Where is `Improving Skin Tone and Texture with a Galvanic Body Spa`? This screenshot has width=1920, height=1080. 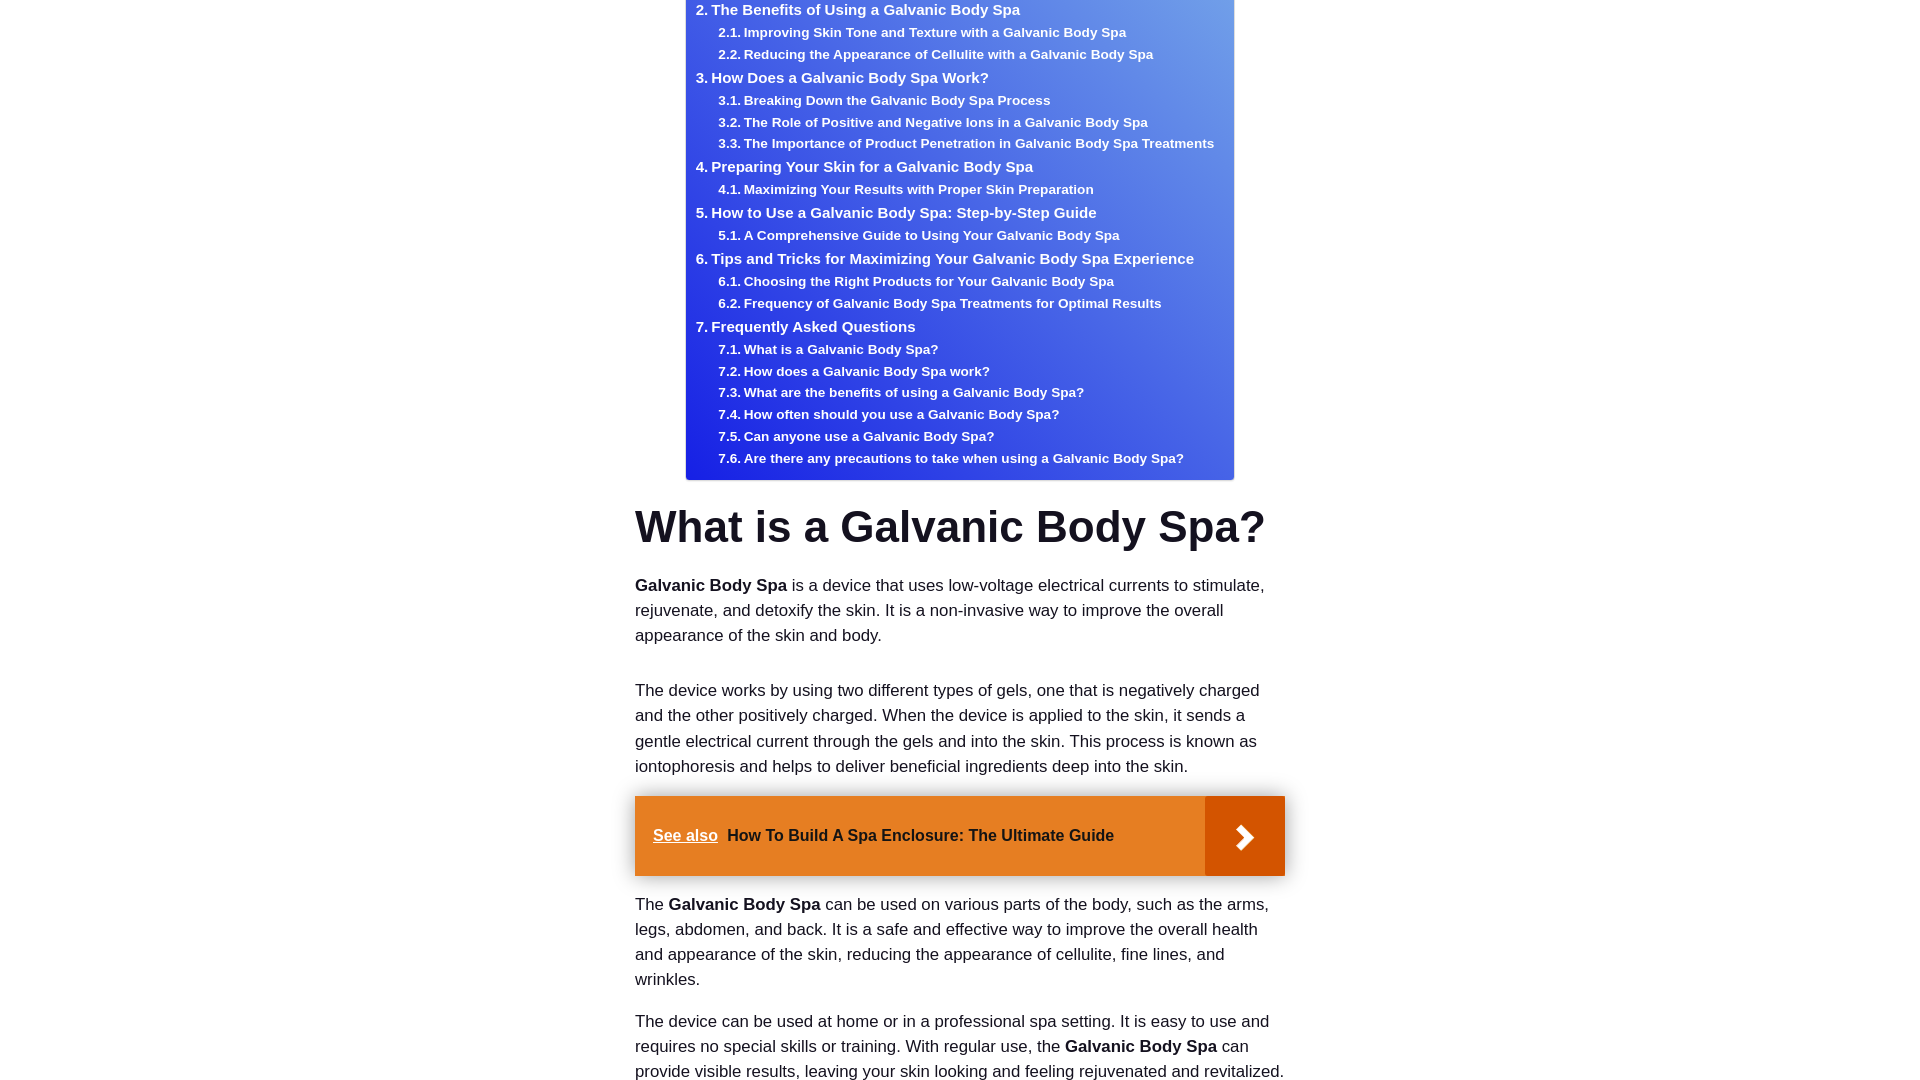 Improving Skin Tone and Texture with a Galvanic Body Spa is located at coordinates (922, 32).